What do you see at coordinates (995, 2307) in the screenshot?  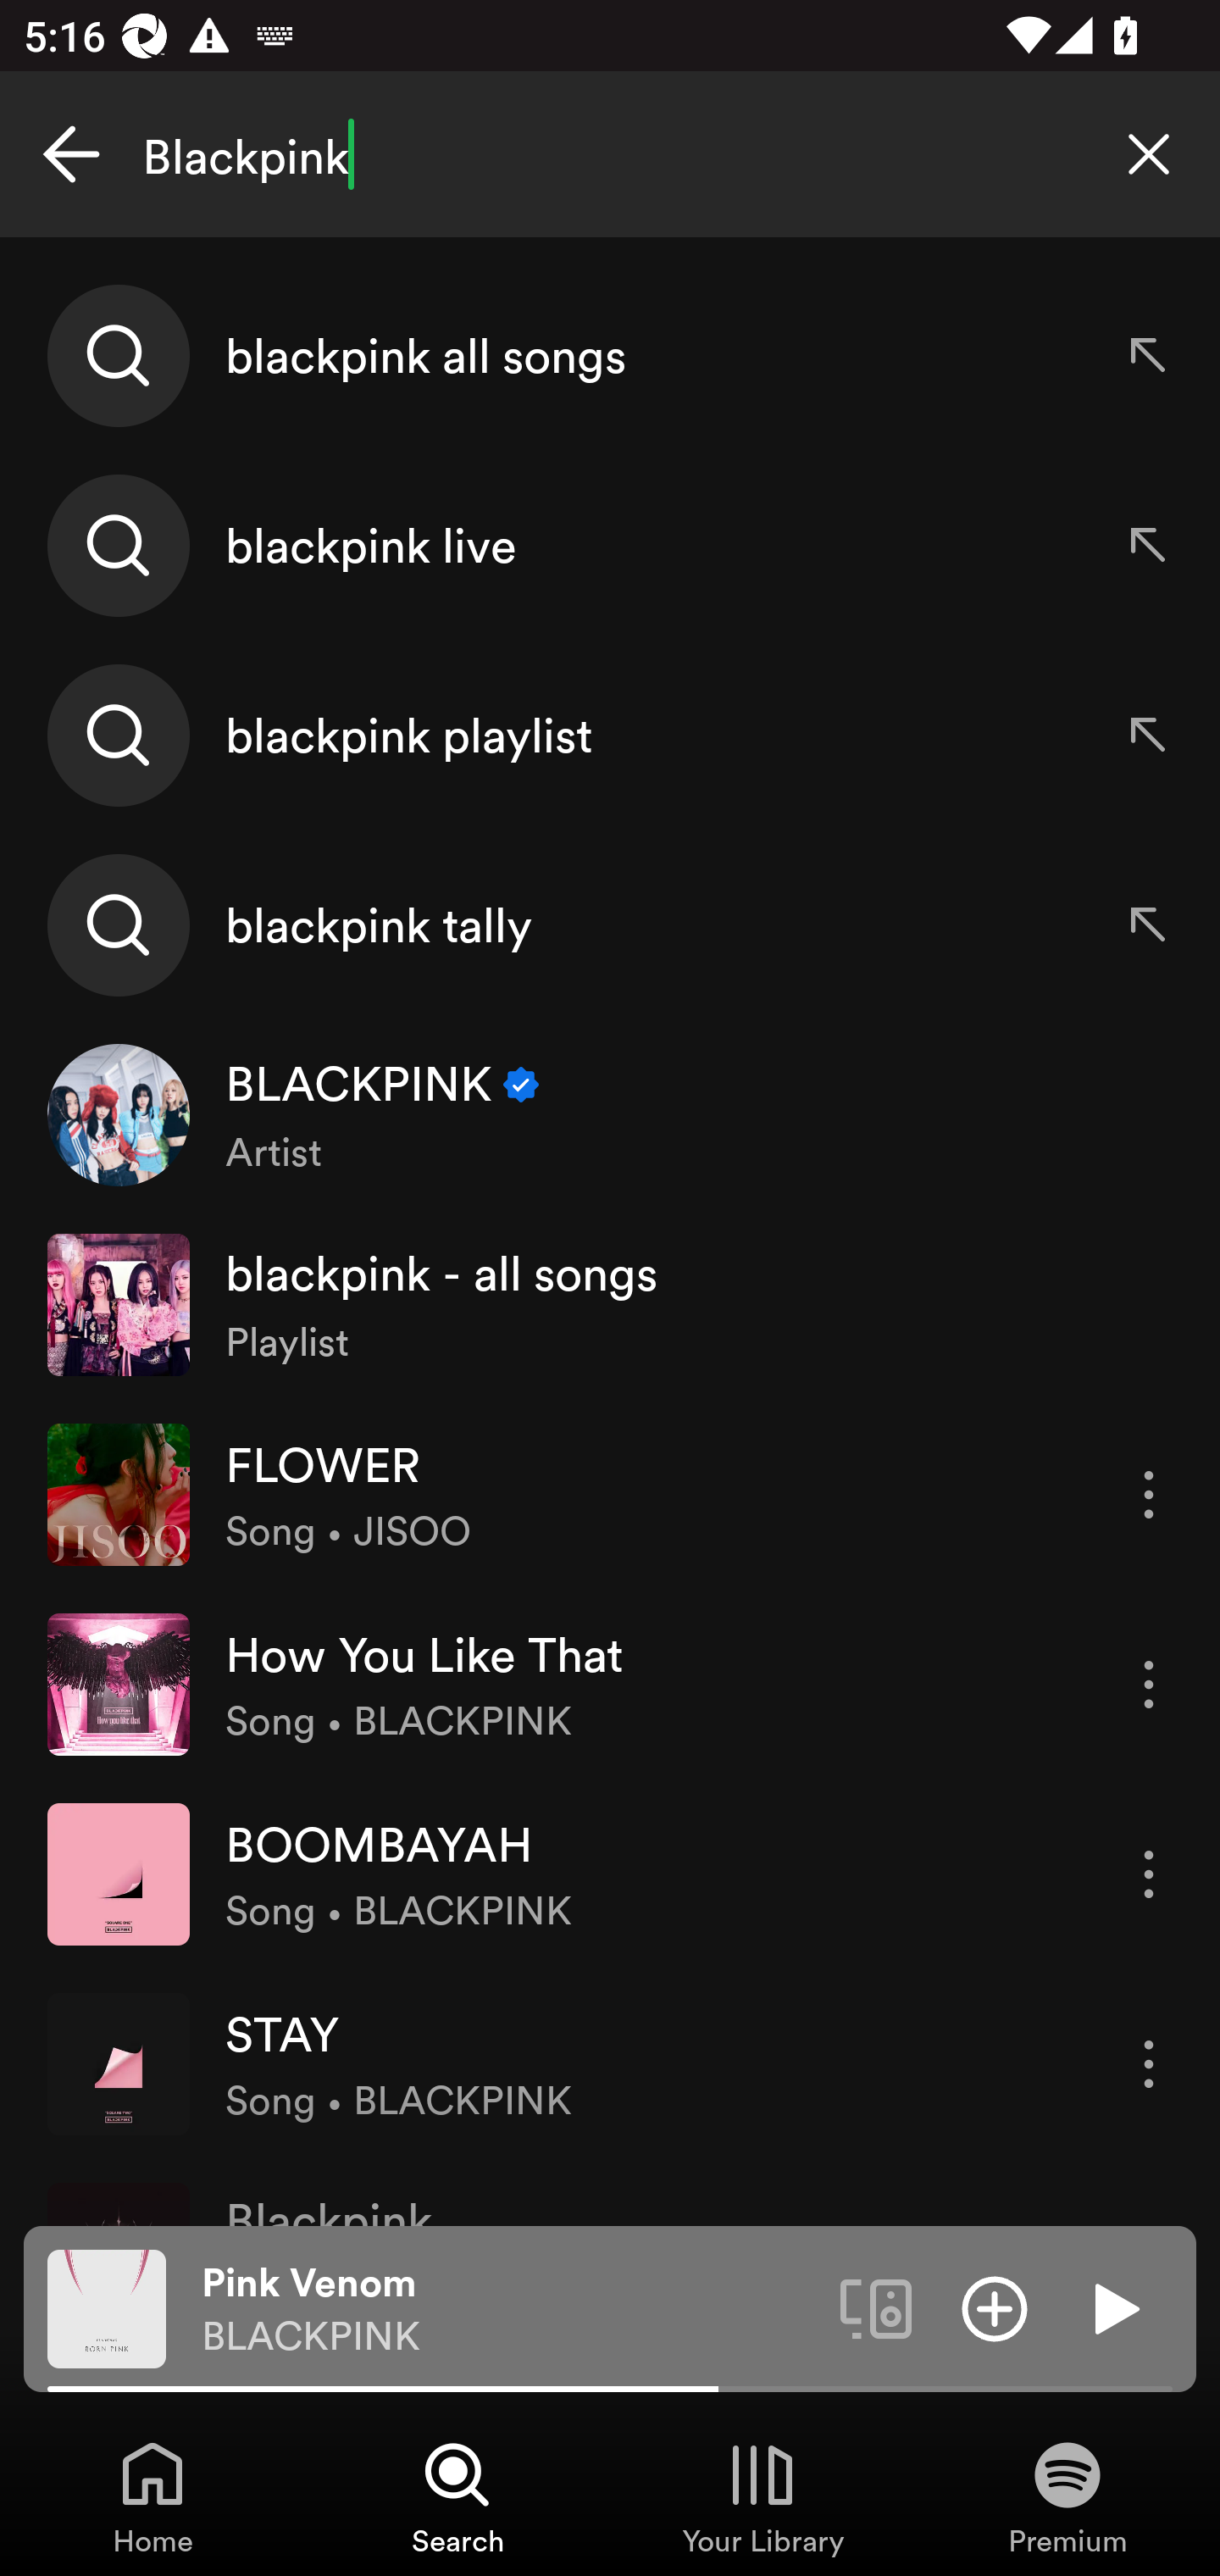 I see `Add item` at bounding box center [995, 2307].